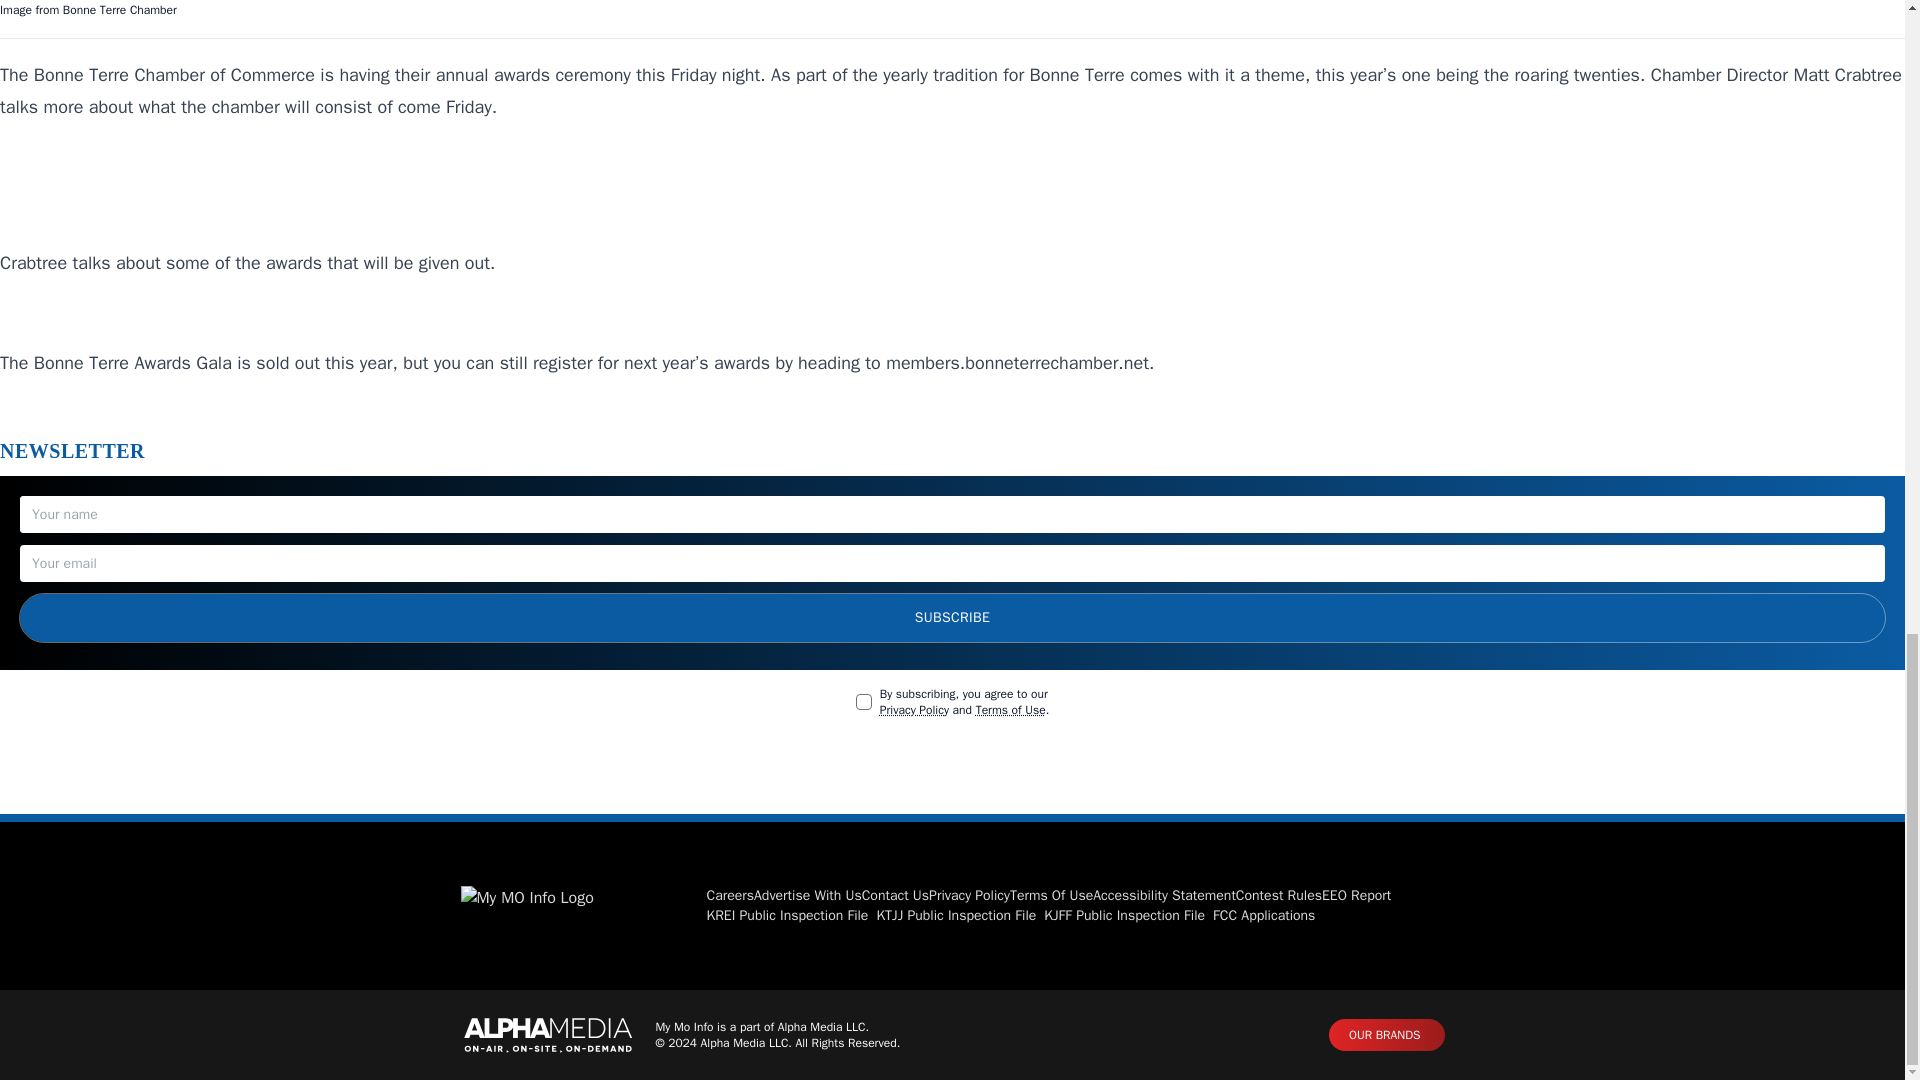  I want to click on Signup Terms Agree, so click(864, 702).